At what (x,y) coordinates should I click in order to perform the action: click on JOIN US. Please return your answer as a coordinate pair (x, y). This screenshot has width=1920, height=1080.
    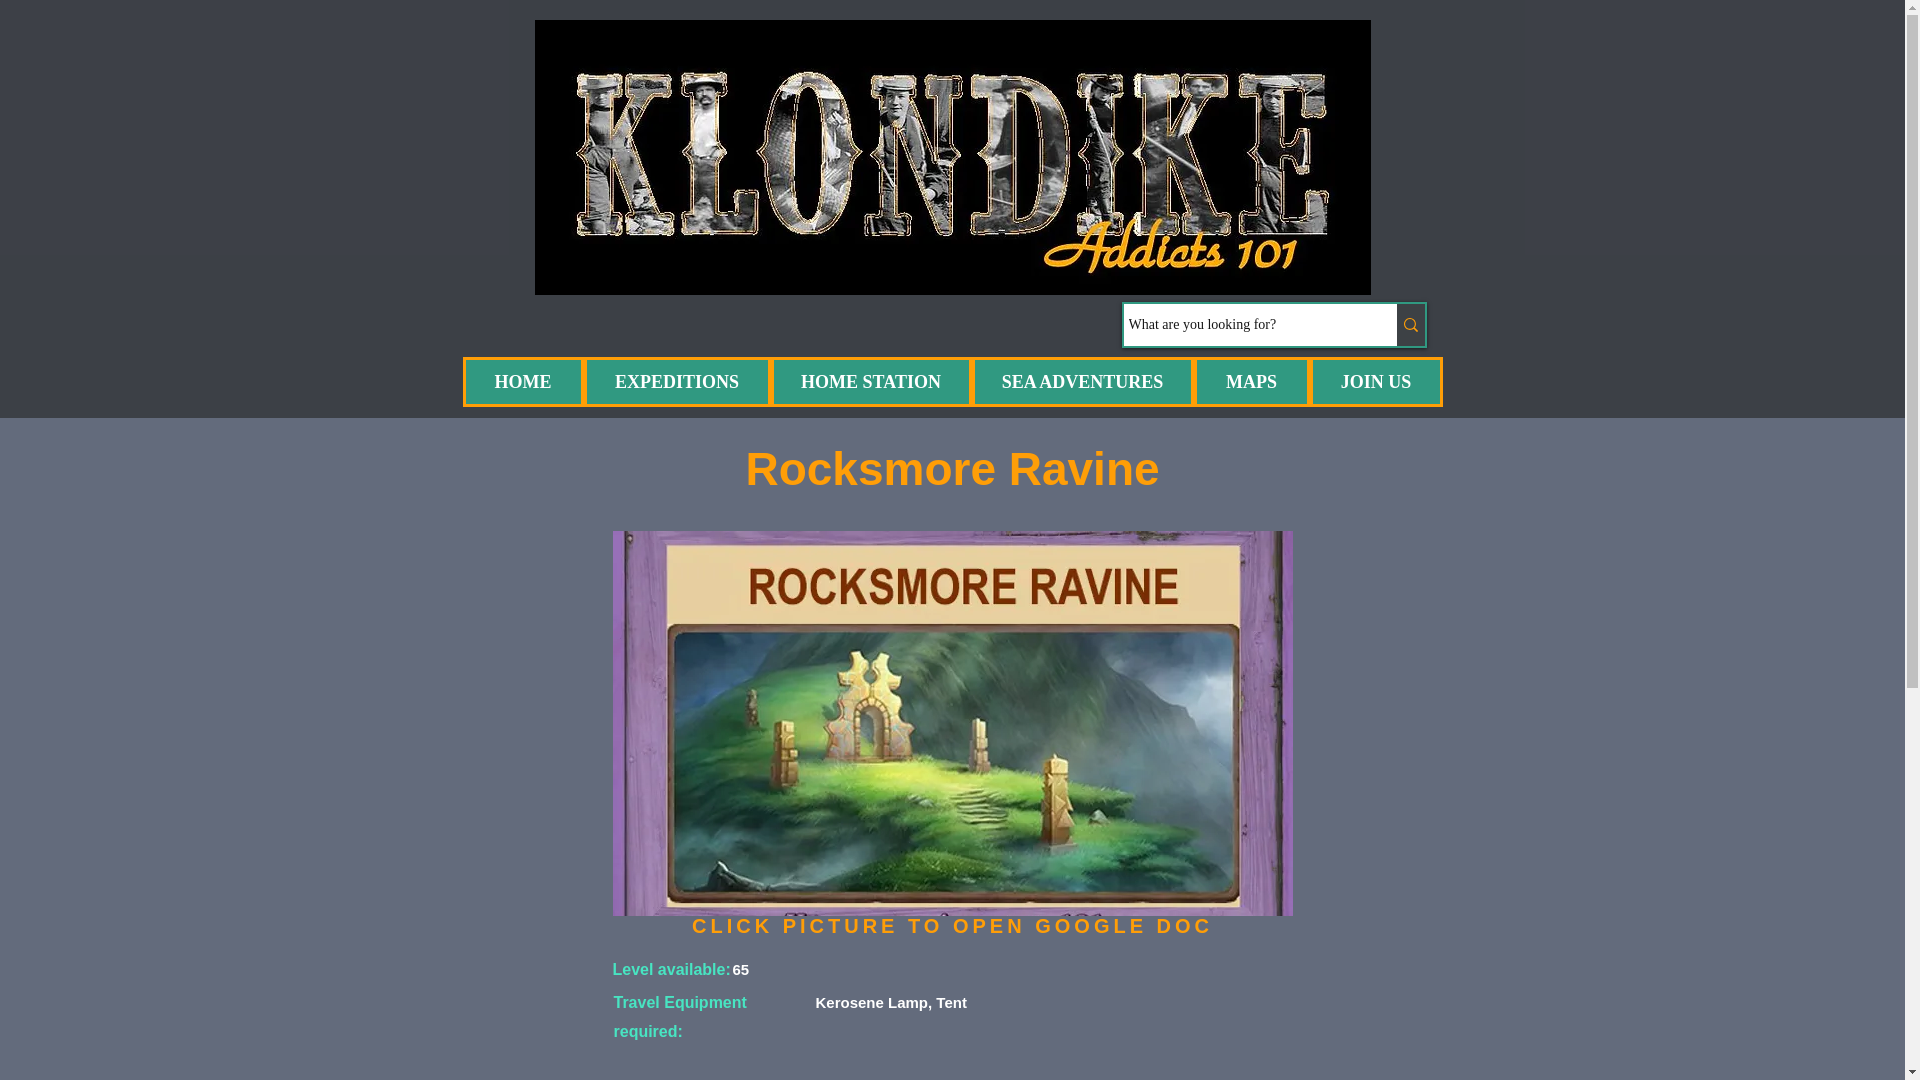
    Looking at the image, I should click on (1376, 382).